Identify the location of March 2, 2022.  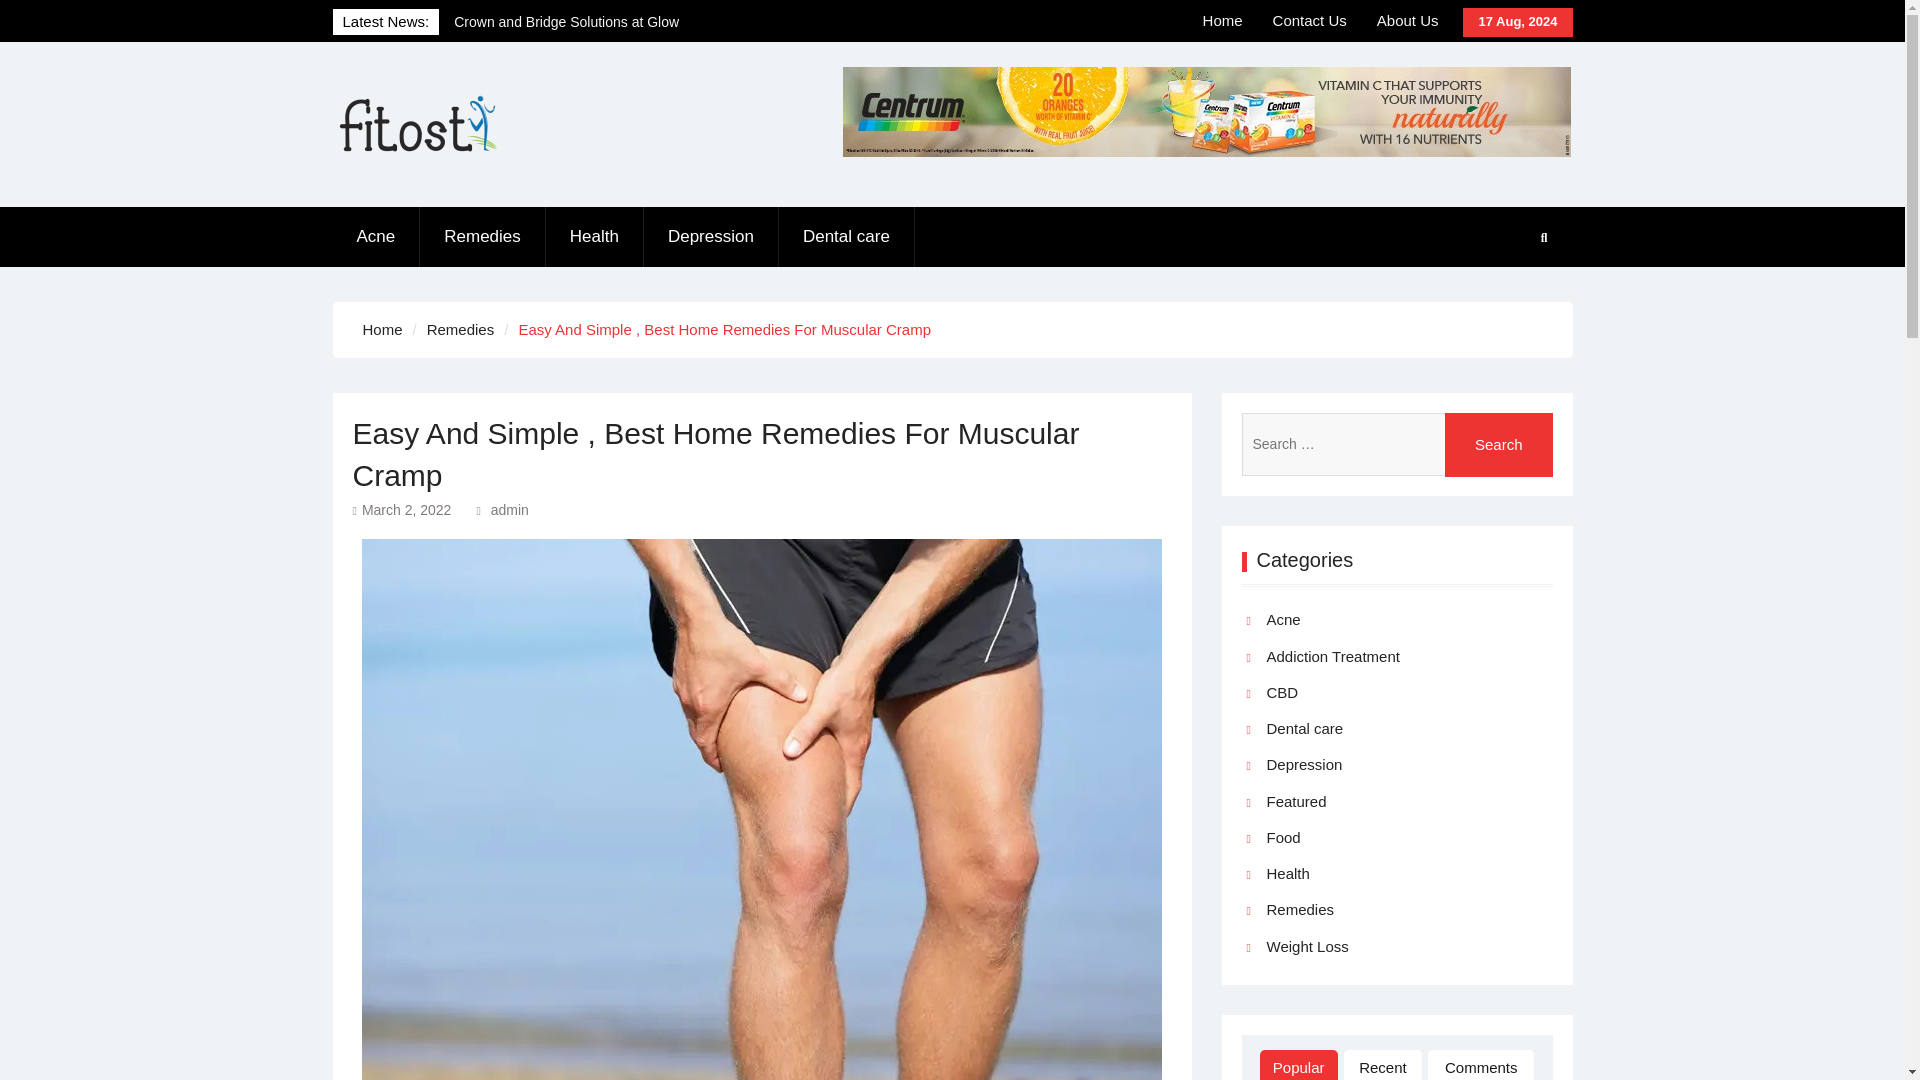
(406, 510).